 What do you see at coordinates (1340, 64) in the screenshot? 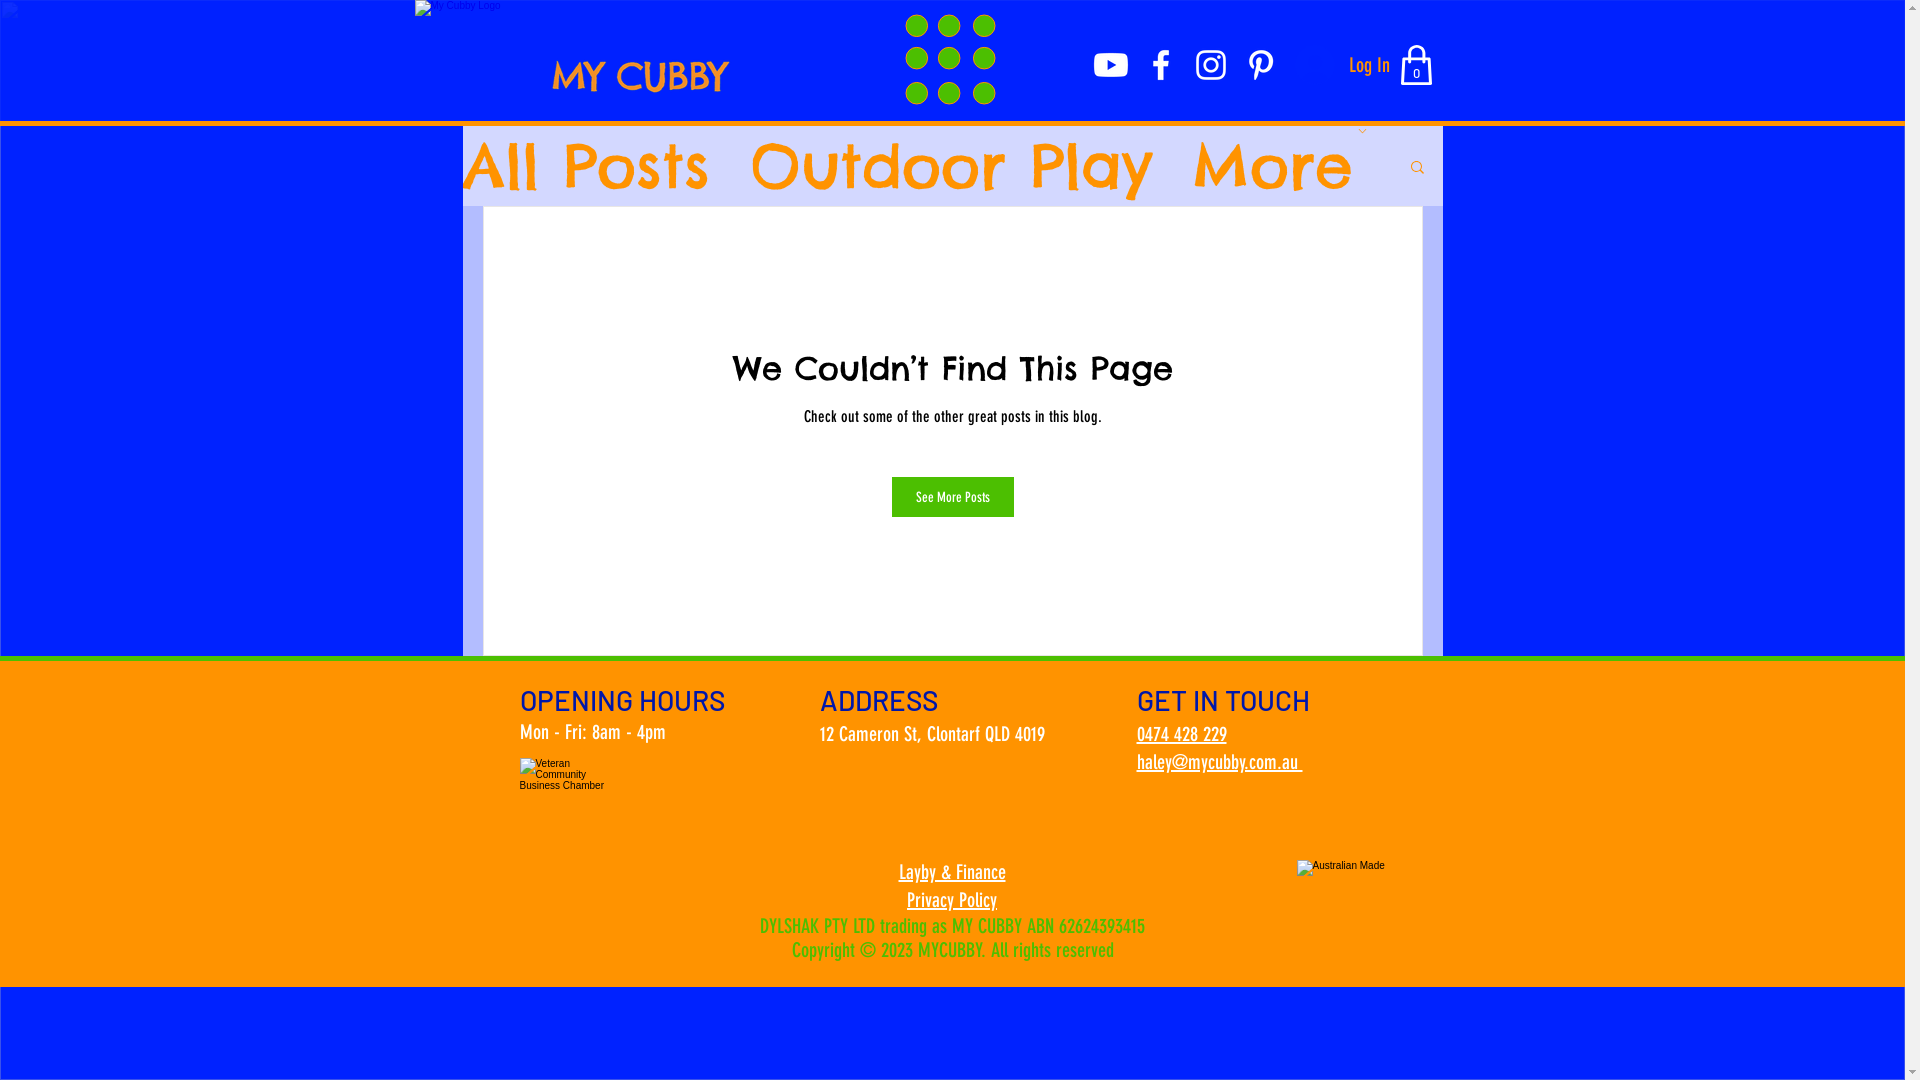
I see `Log In` at bounding box center [1340, 64].